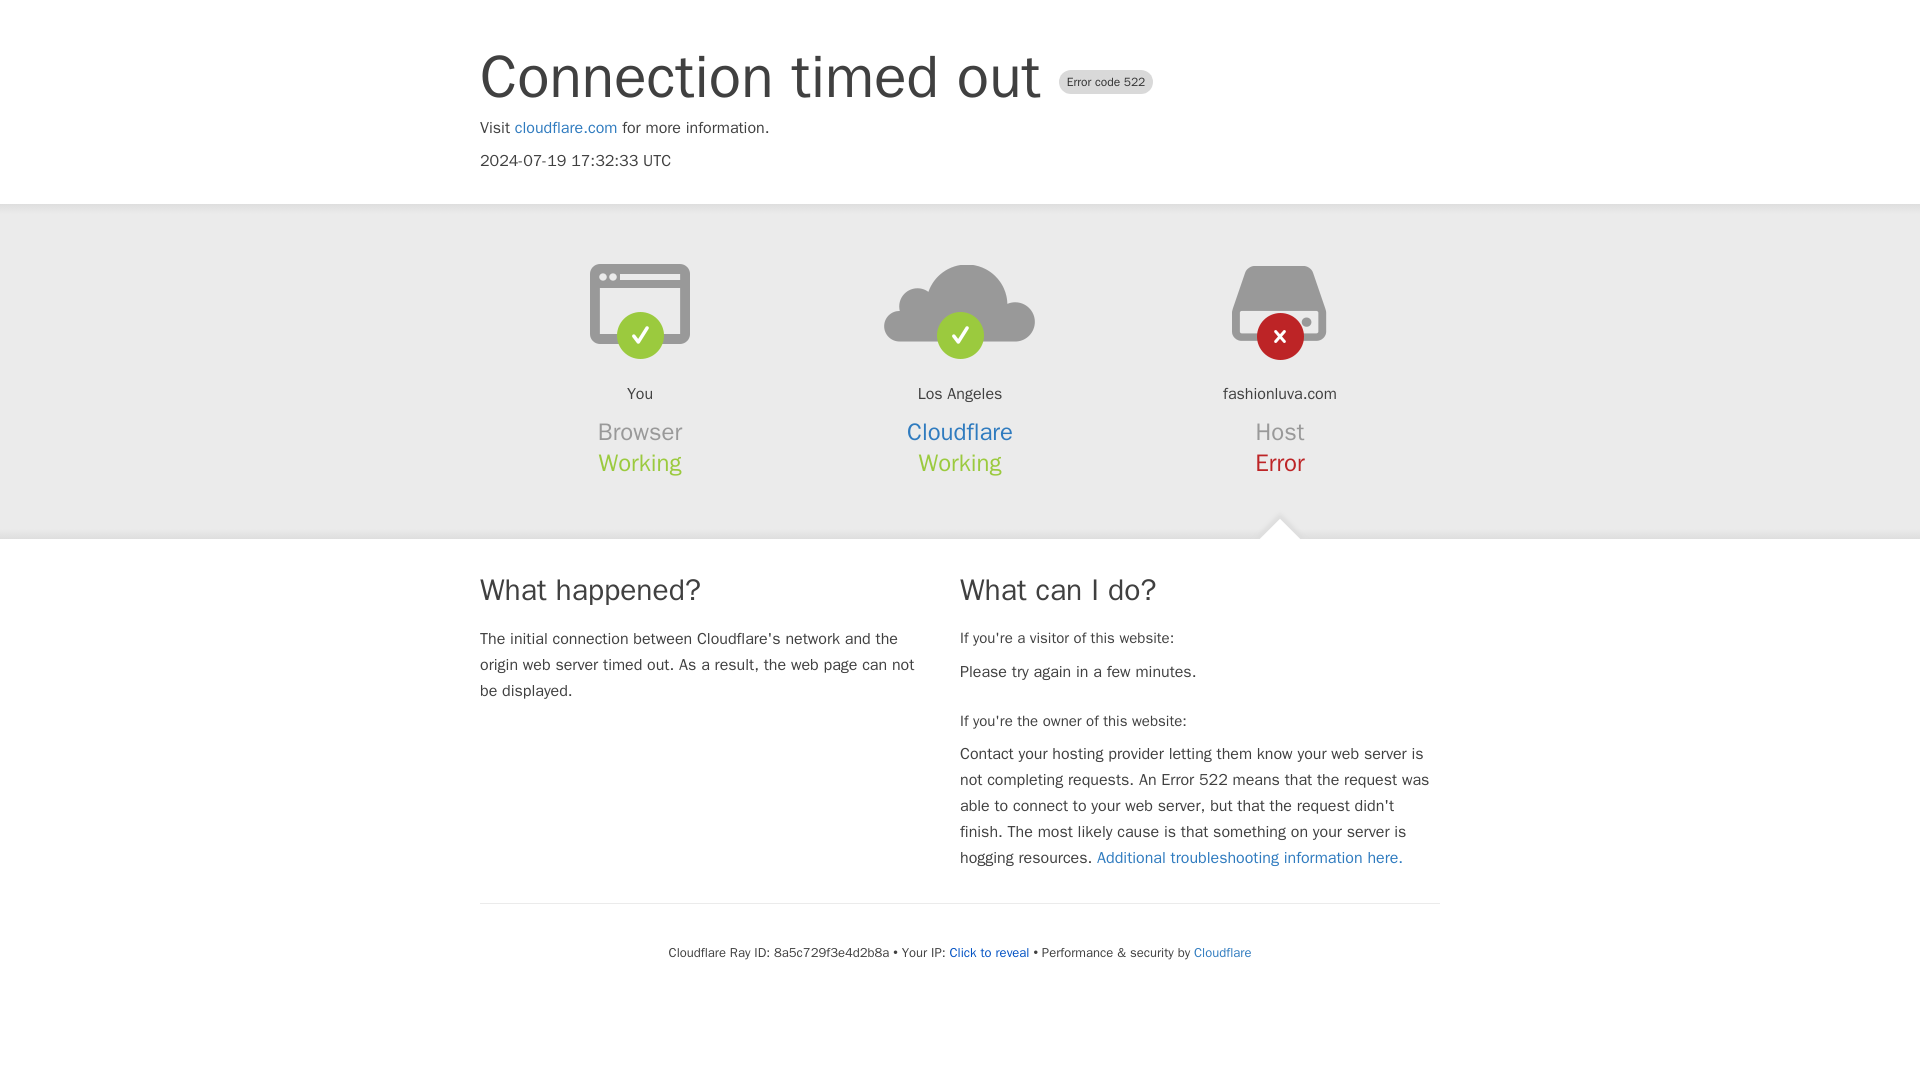  What do you see at coordinates (1250, 858) in the screenshot?
I see `Additional troubleshooting information here.` at bounding box center [1250, 858].